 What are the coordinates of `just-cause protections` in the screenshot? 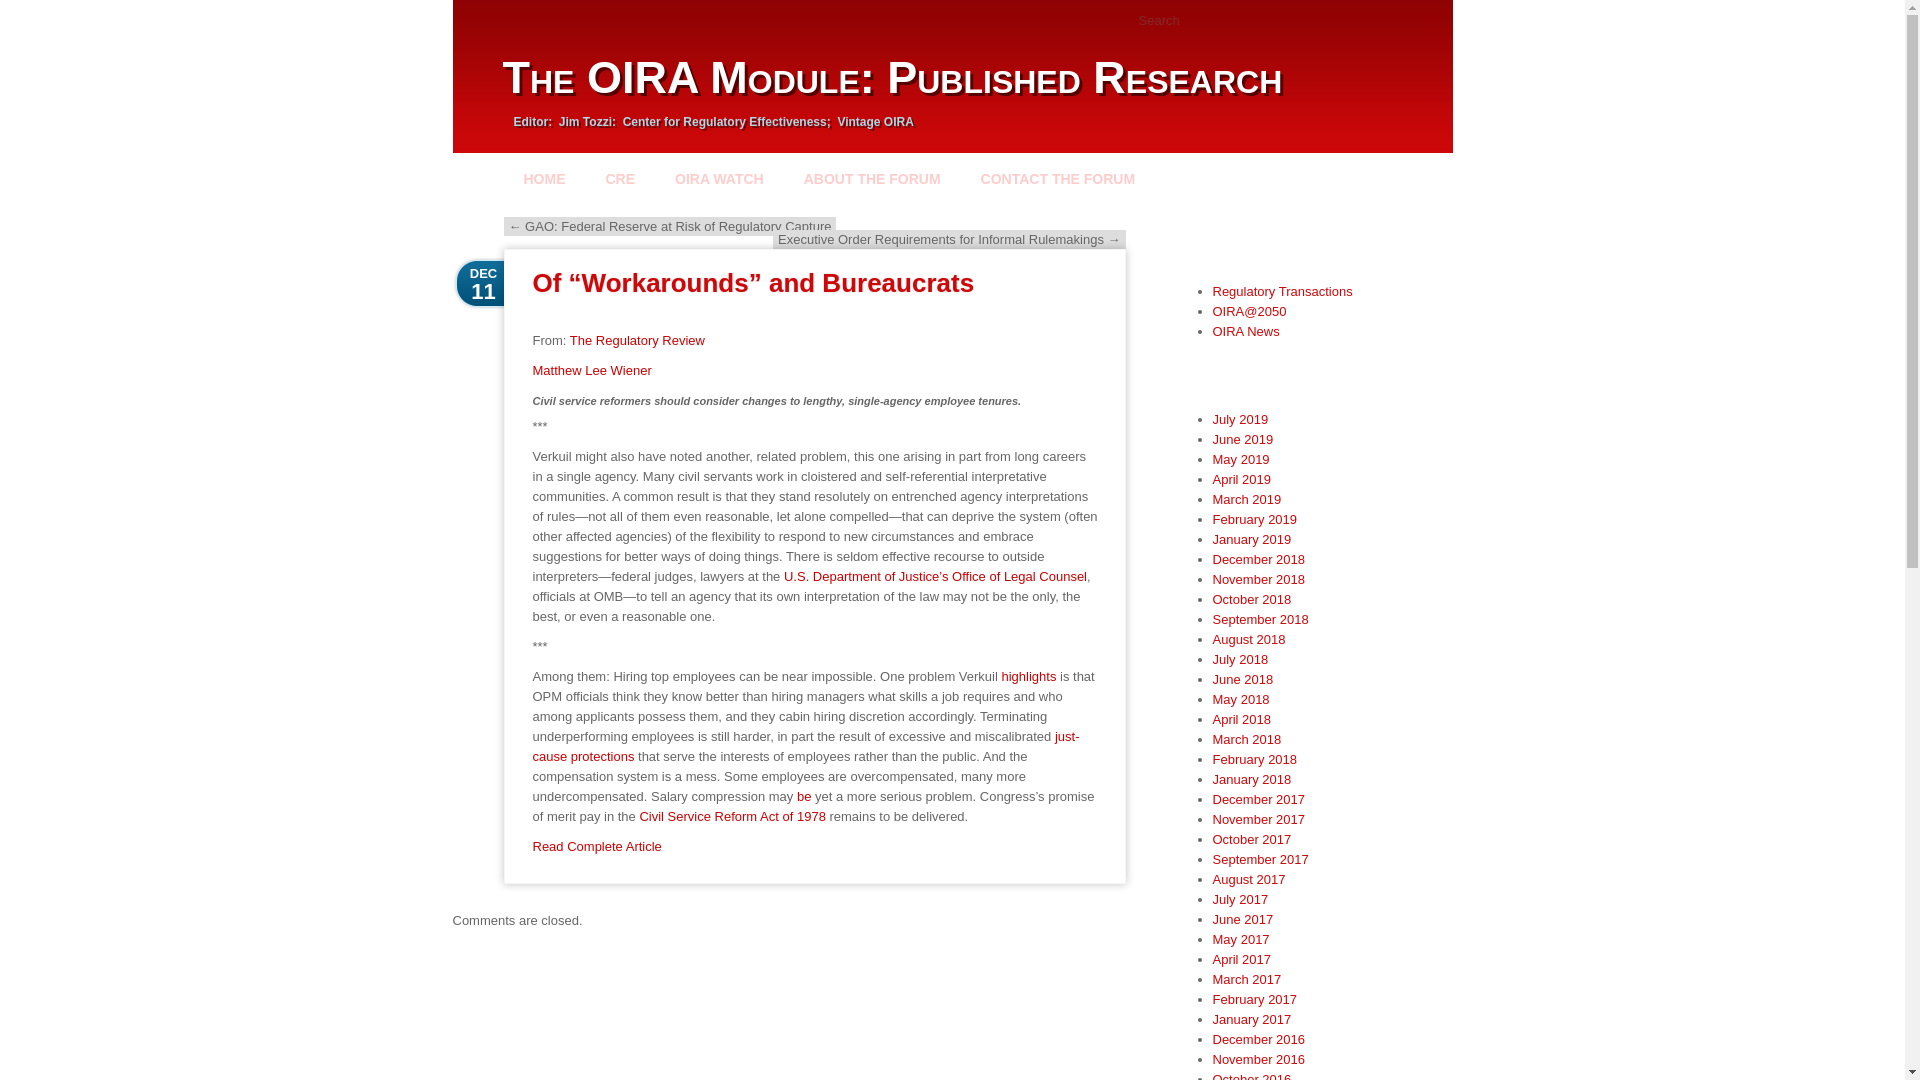 It's located at (805, 746).